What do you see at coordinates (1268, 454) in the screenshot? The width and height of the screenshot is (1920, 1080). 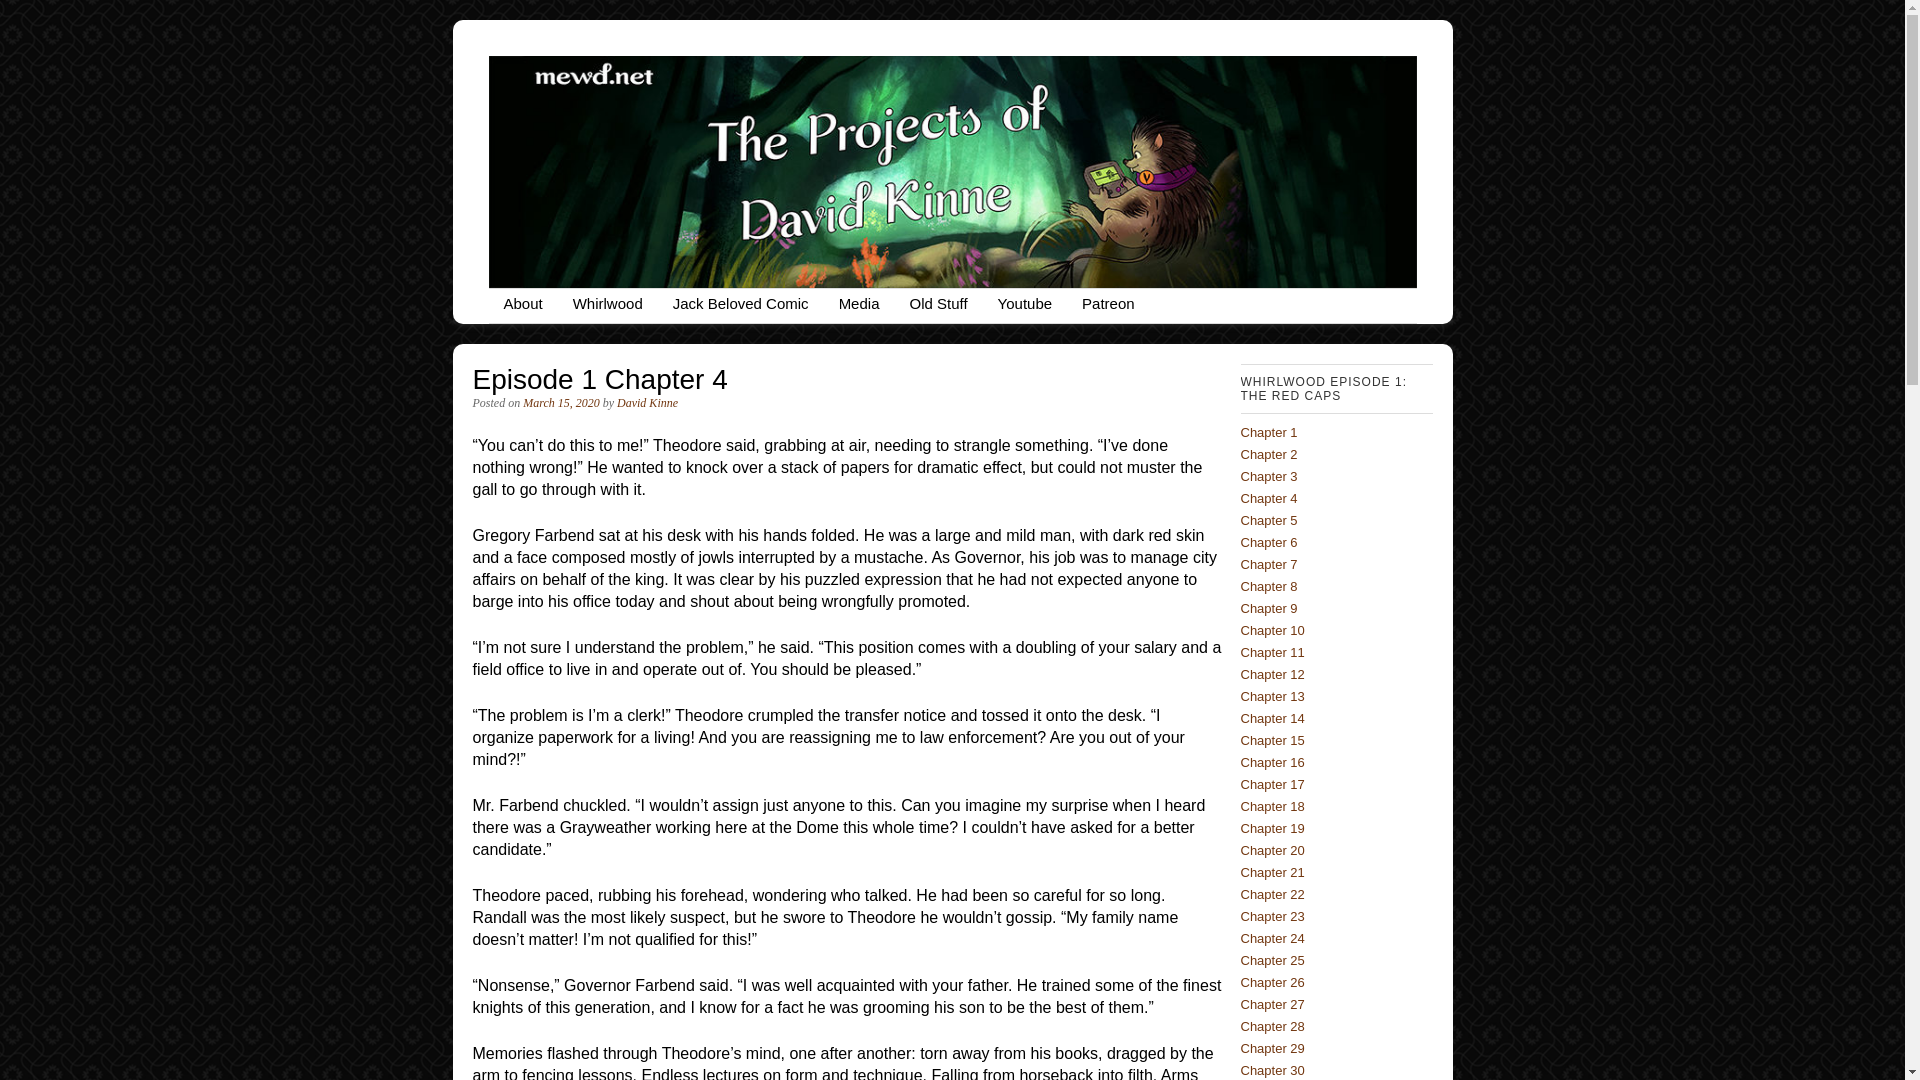 I see `Chapter 2` at bounding box center [1268, 454].